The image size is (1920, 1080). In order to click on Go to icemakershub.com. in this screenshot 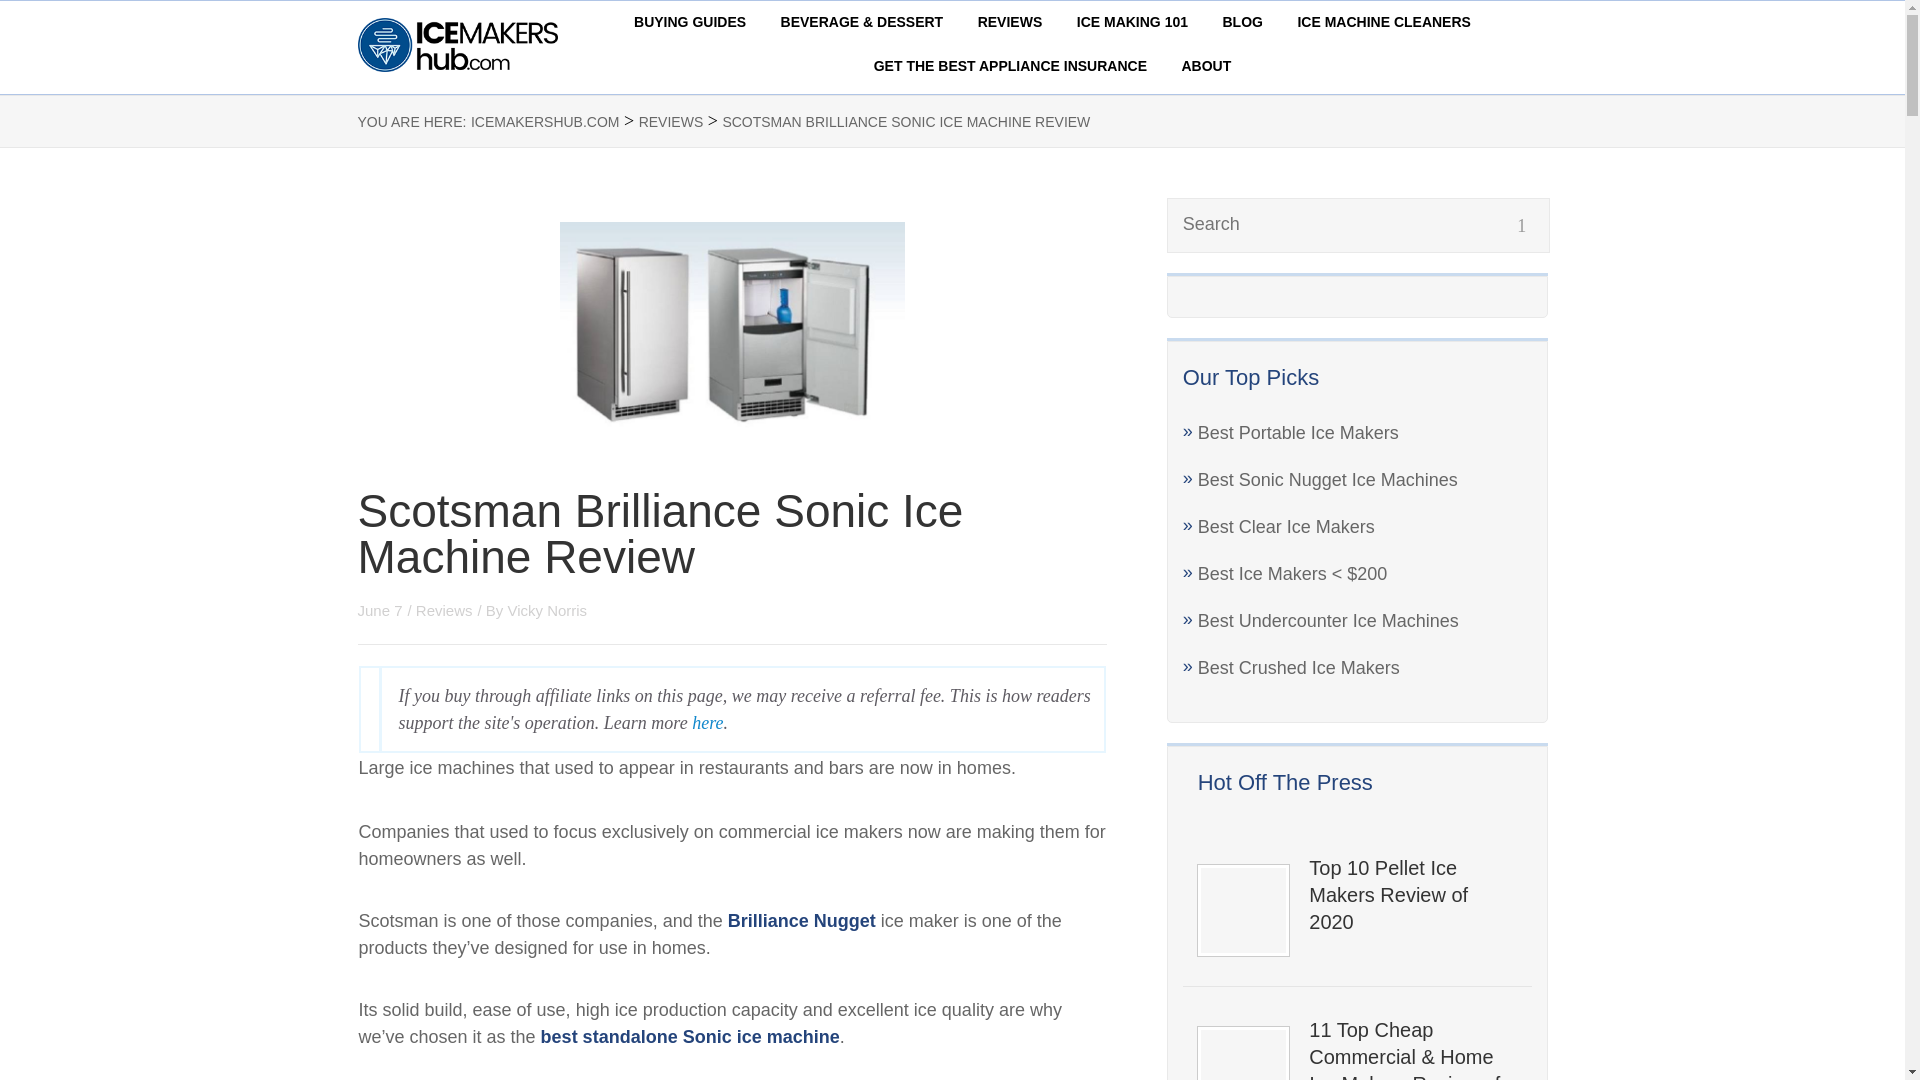, I will do `click(545, 122)`.